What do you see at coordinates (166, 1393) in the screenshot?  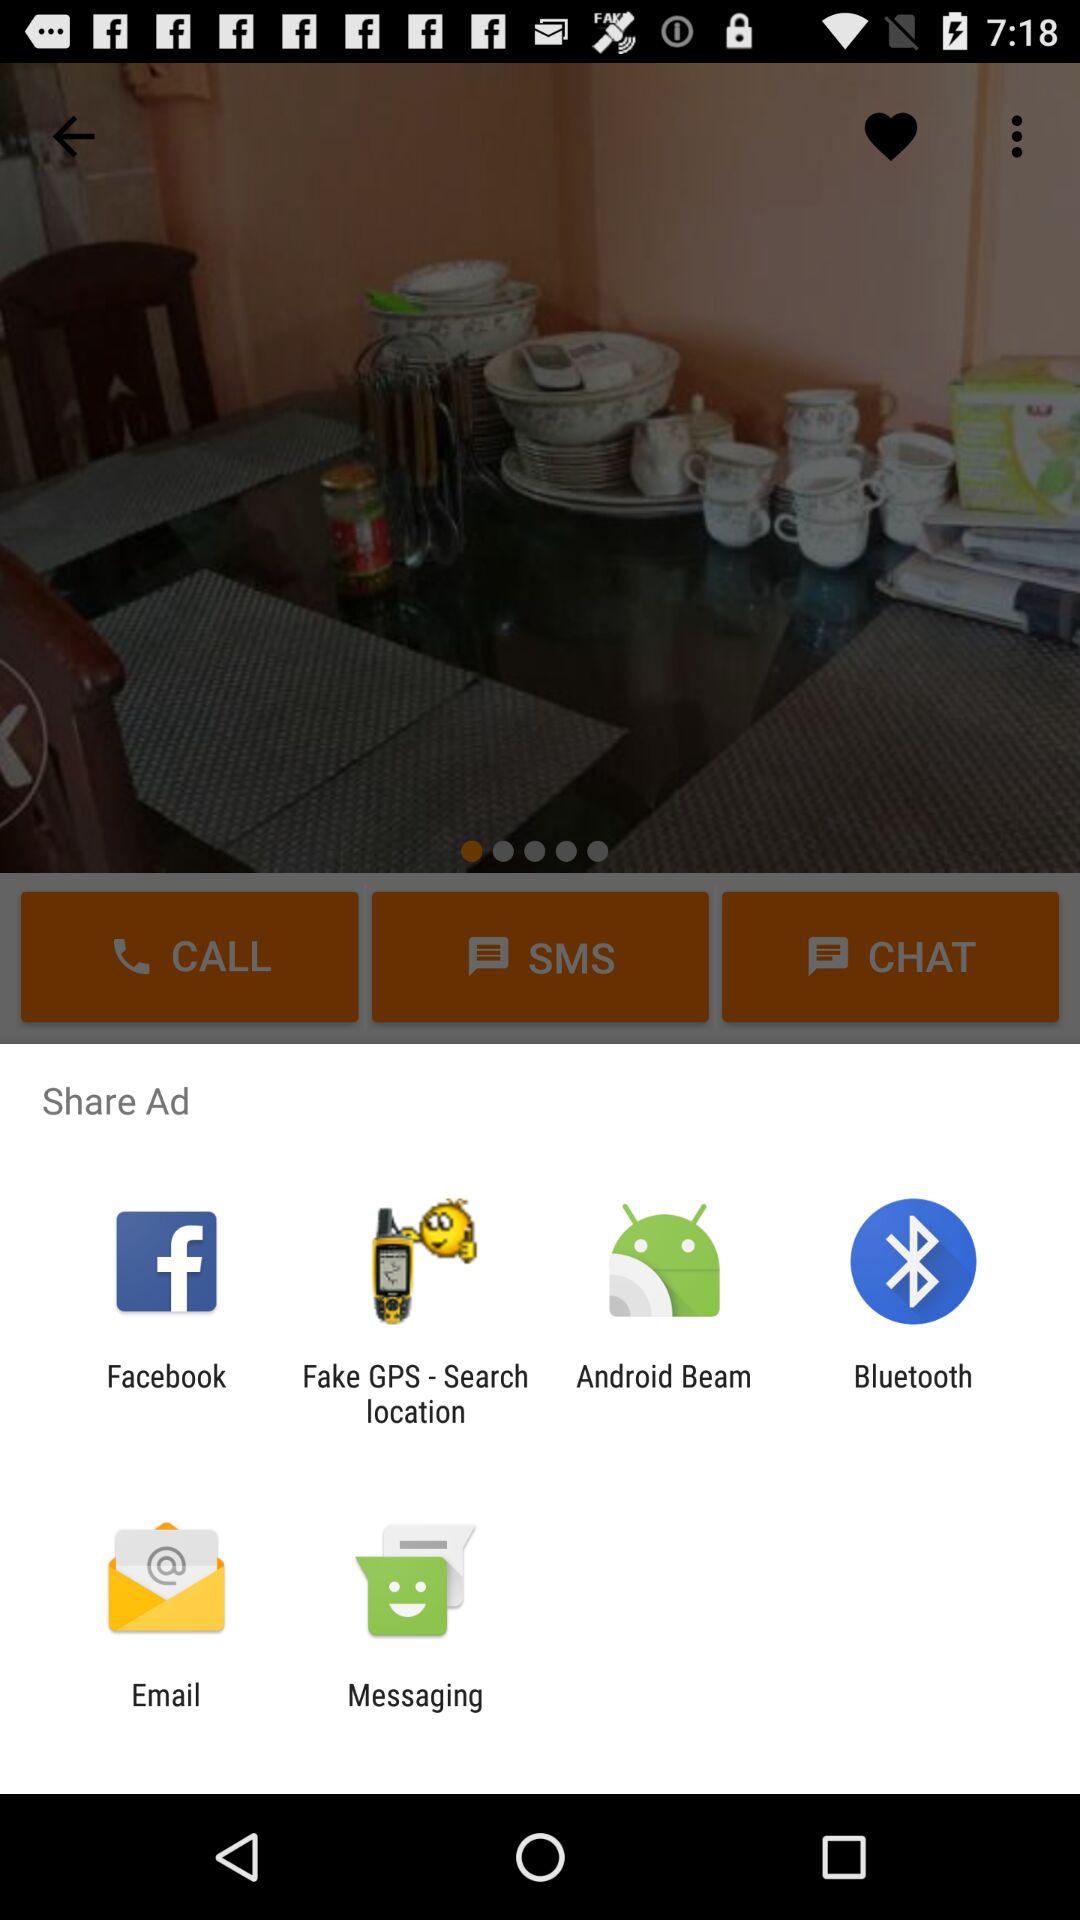 I see `launch the facebook` at bounding box center [166, 1393].